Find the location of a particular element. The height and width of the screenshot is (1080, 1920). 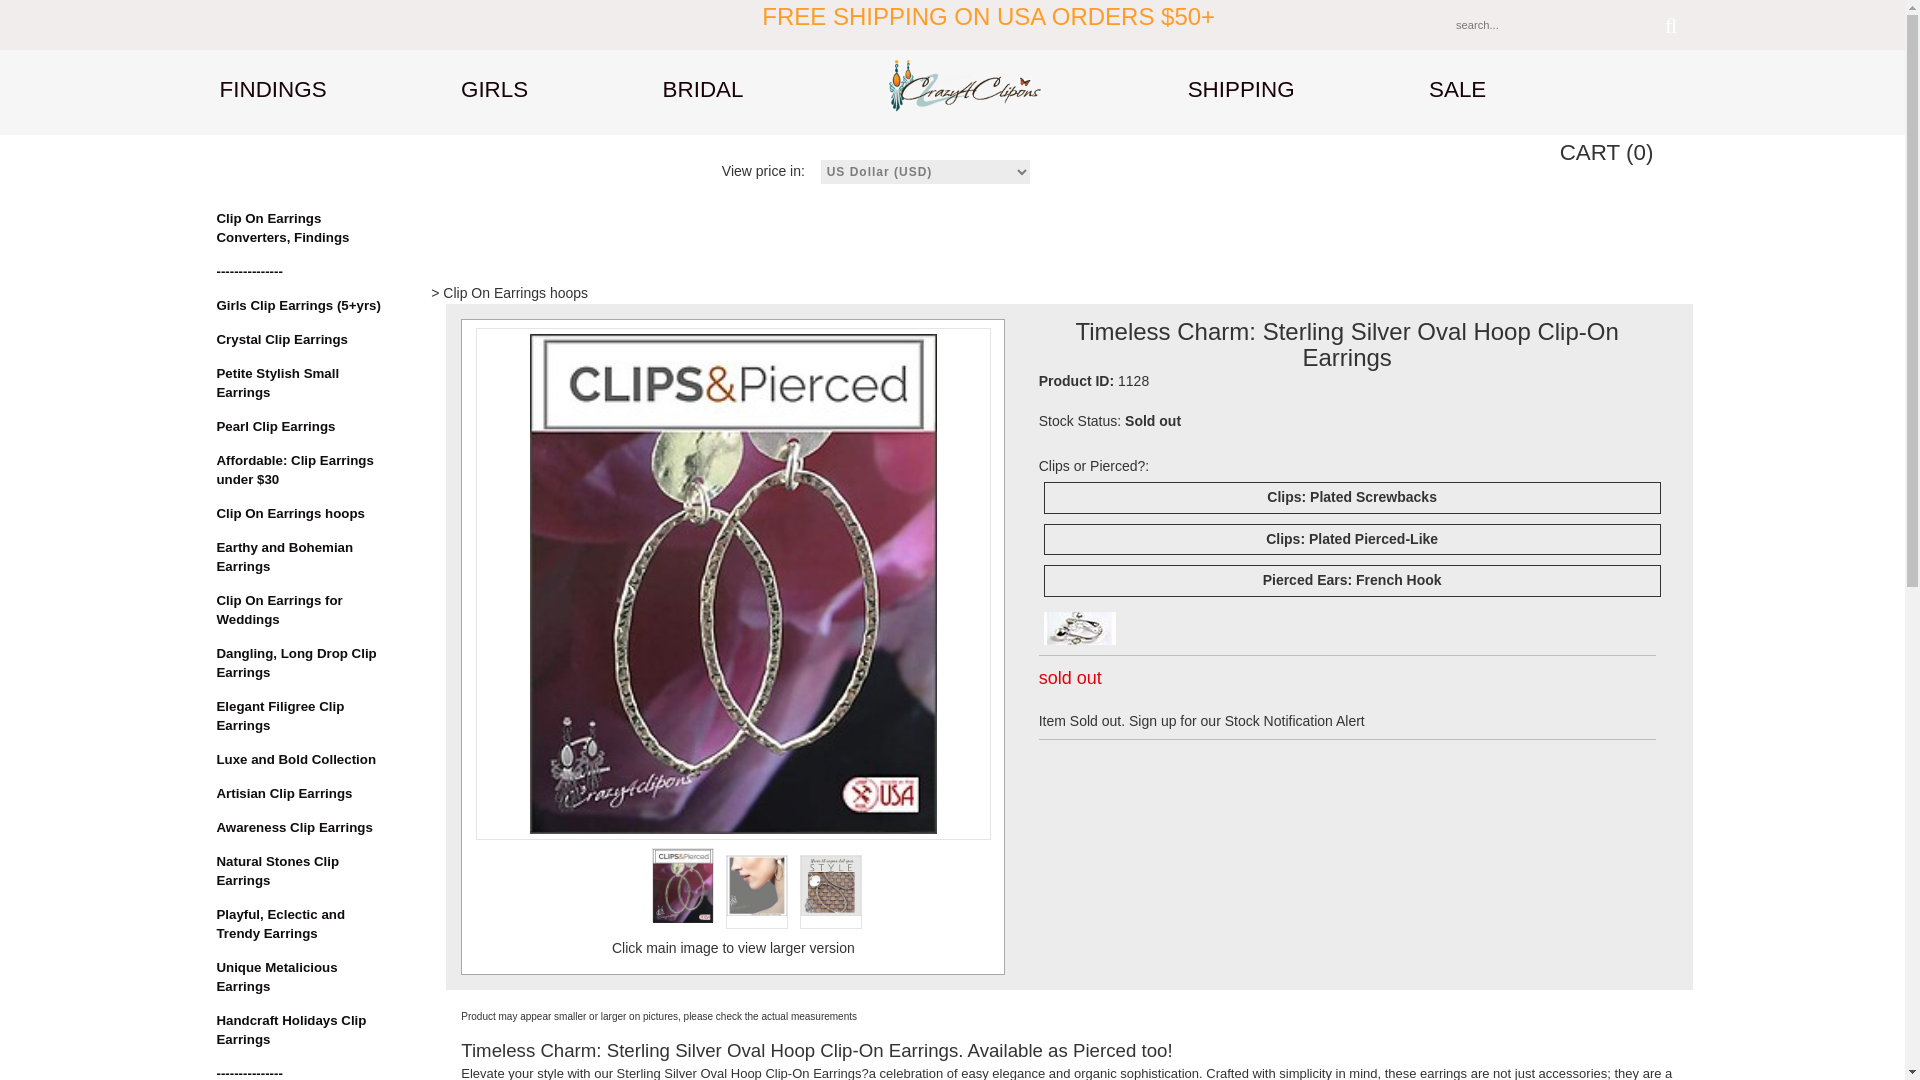

--------------- is located at coordinates (300, 272).